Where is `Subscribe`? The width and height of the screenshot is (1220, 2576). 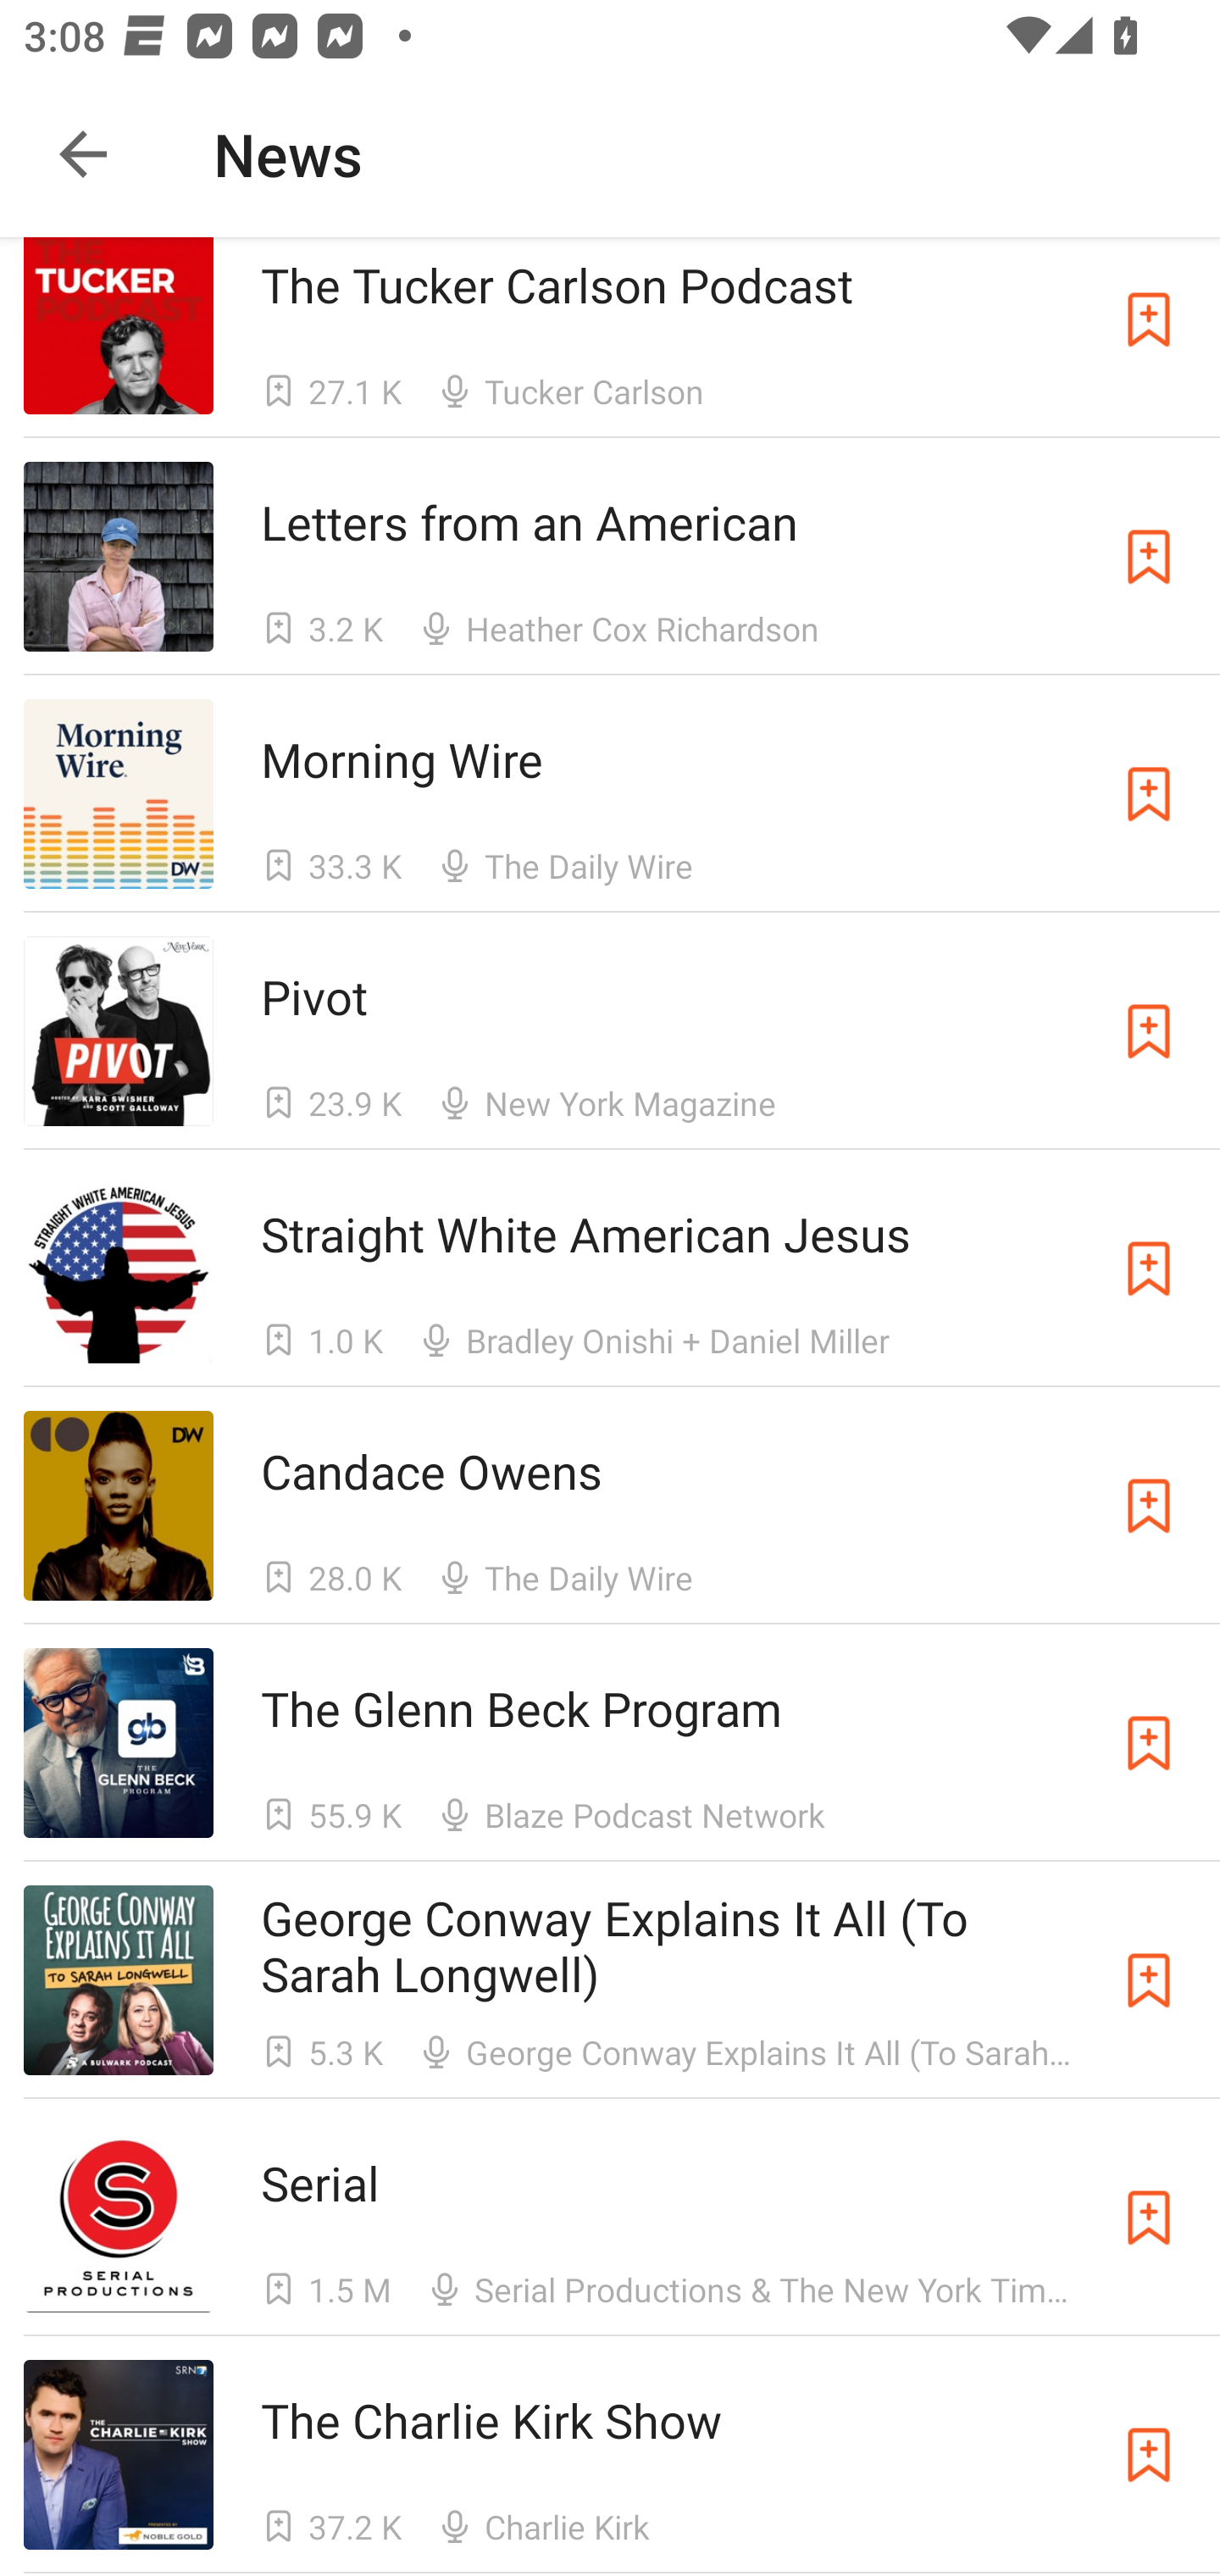 Subscribe is located at coordinates (1149, 325).